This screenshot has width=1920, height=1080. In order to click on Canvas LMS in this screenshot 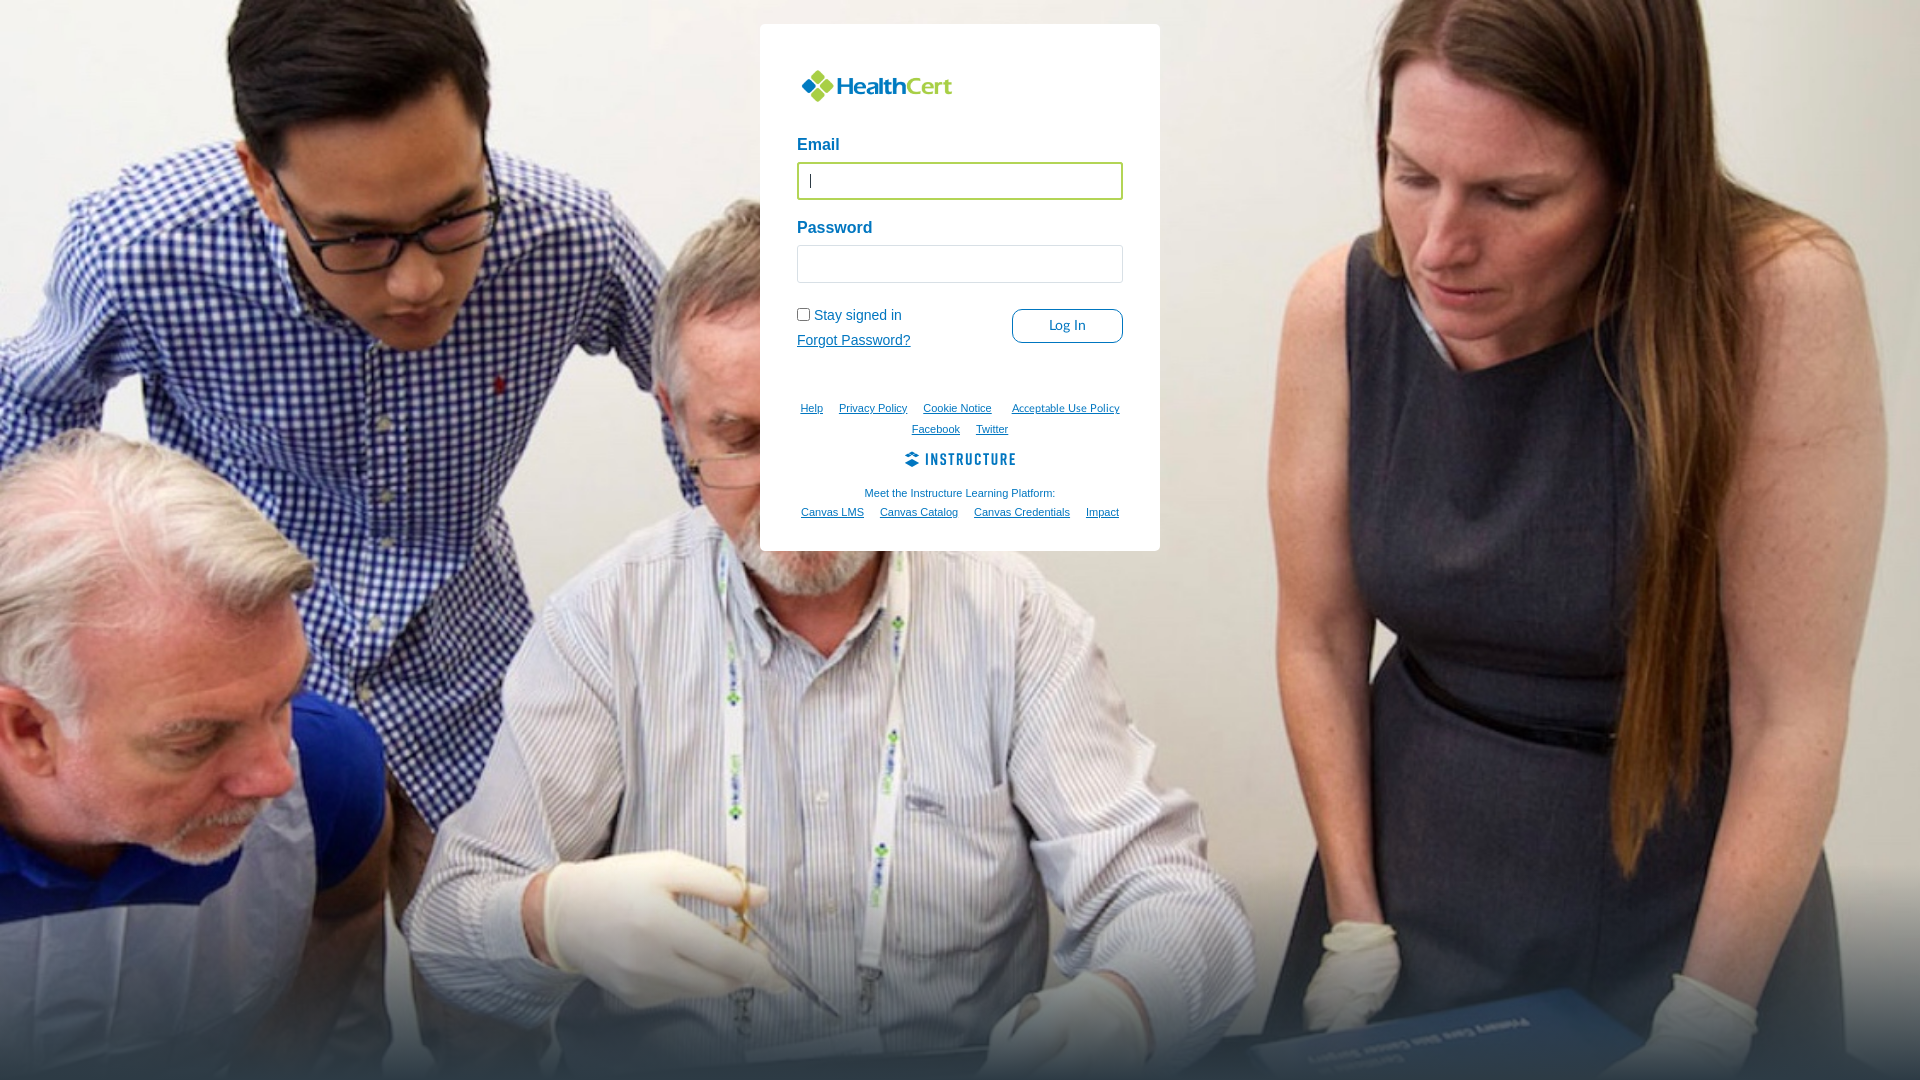, I will do `click(832, 512)`.